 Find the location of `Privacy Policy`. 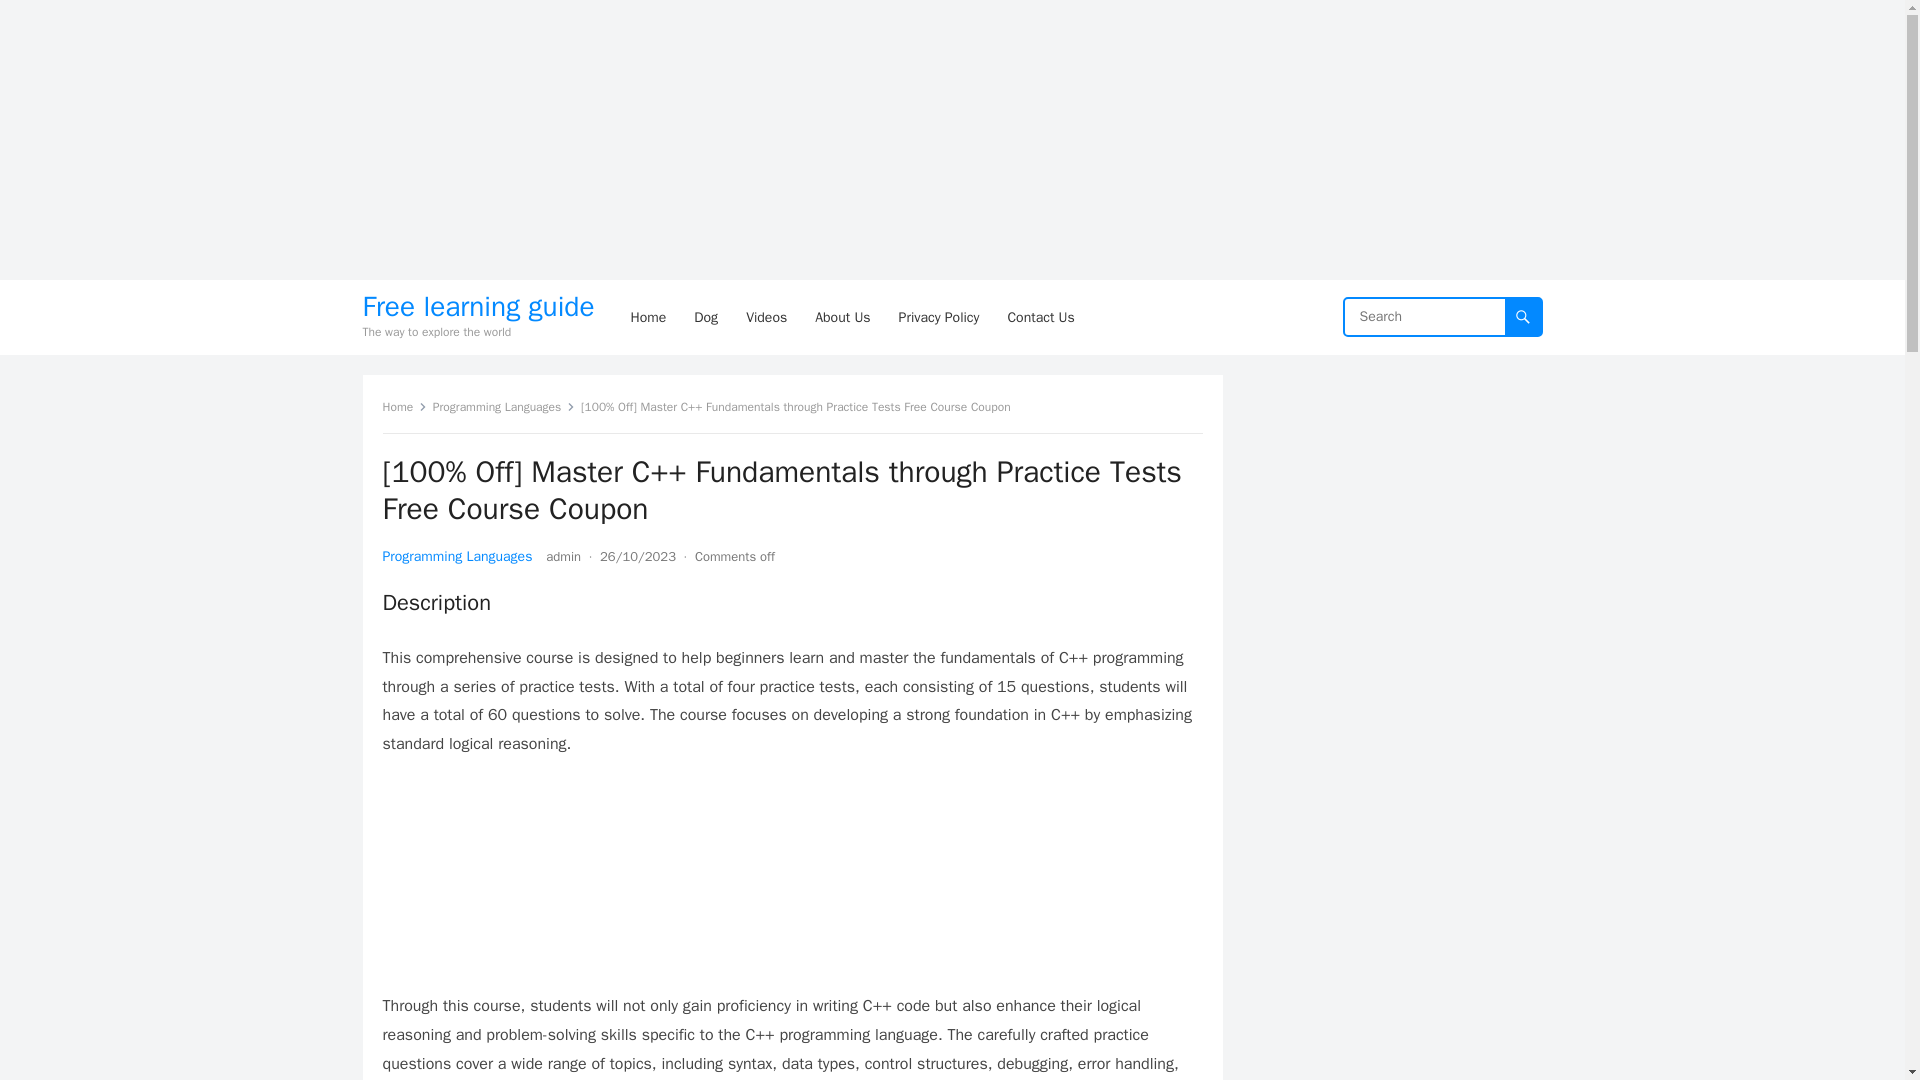

Privacy Policy is located at coordinates (940, 317).